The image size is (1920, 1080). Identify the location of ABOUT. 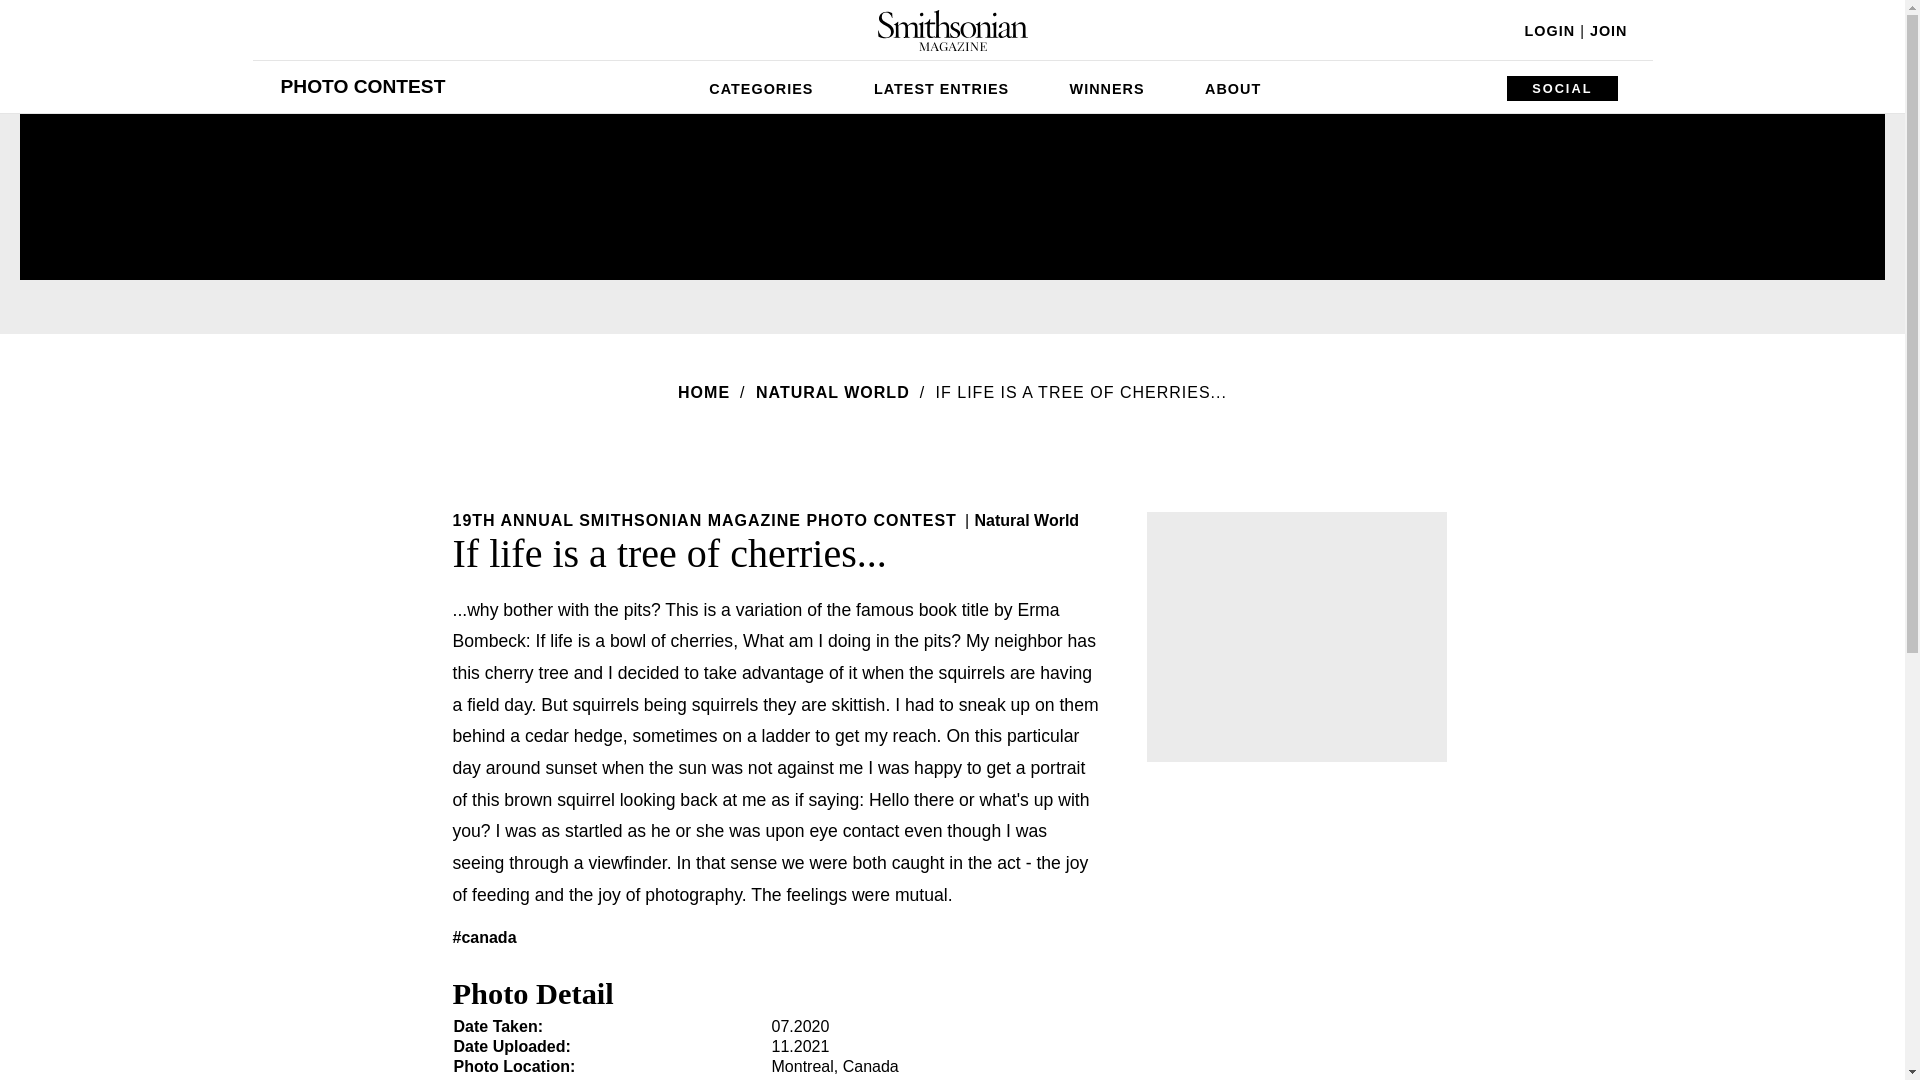
(1232, 86).